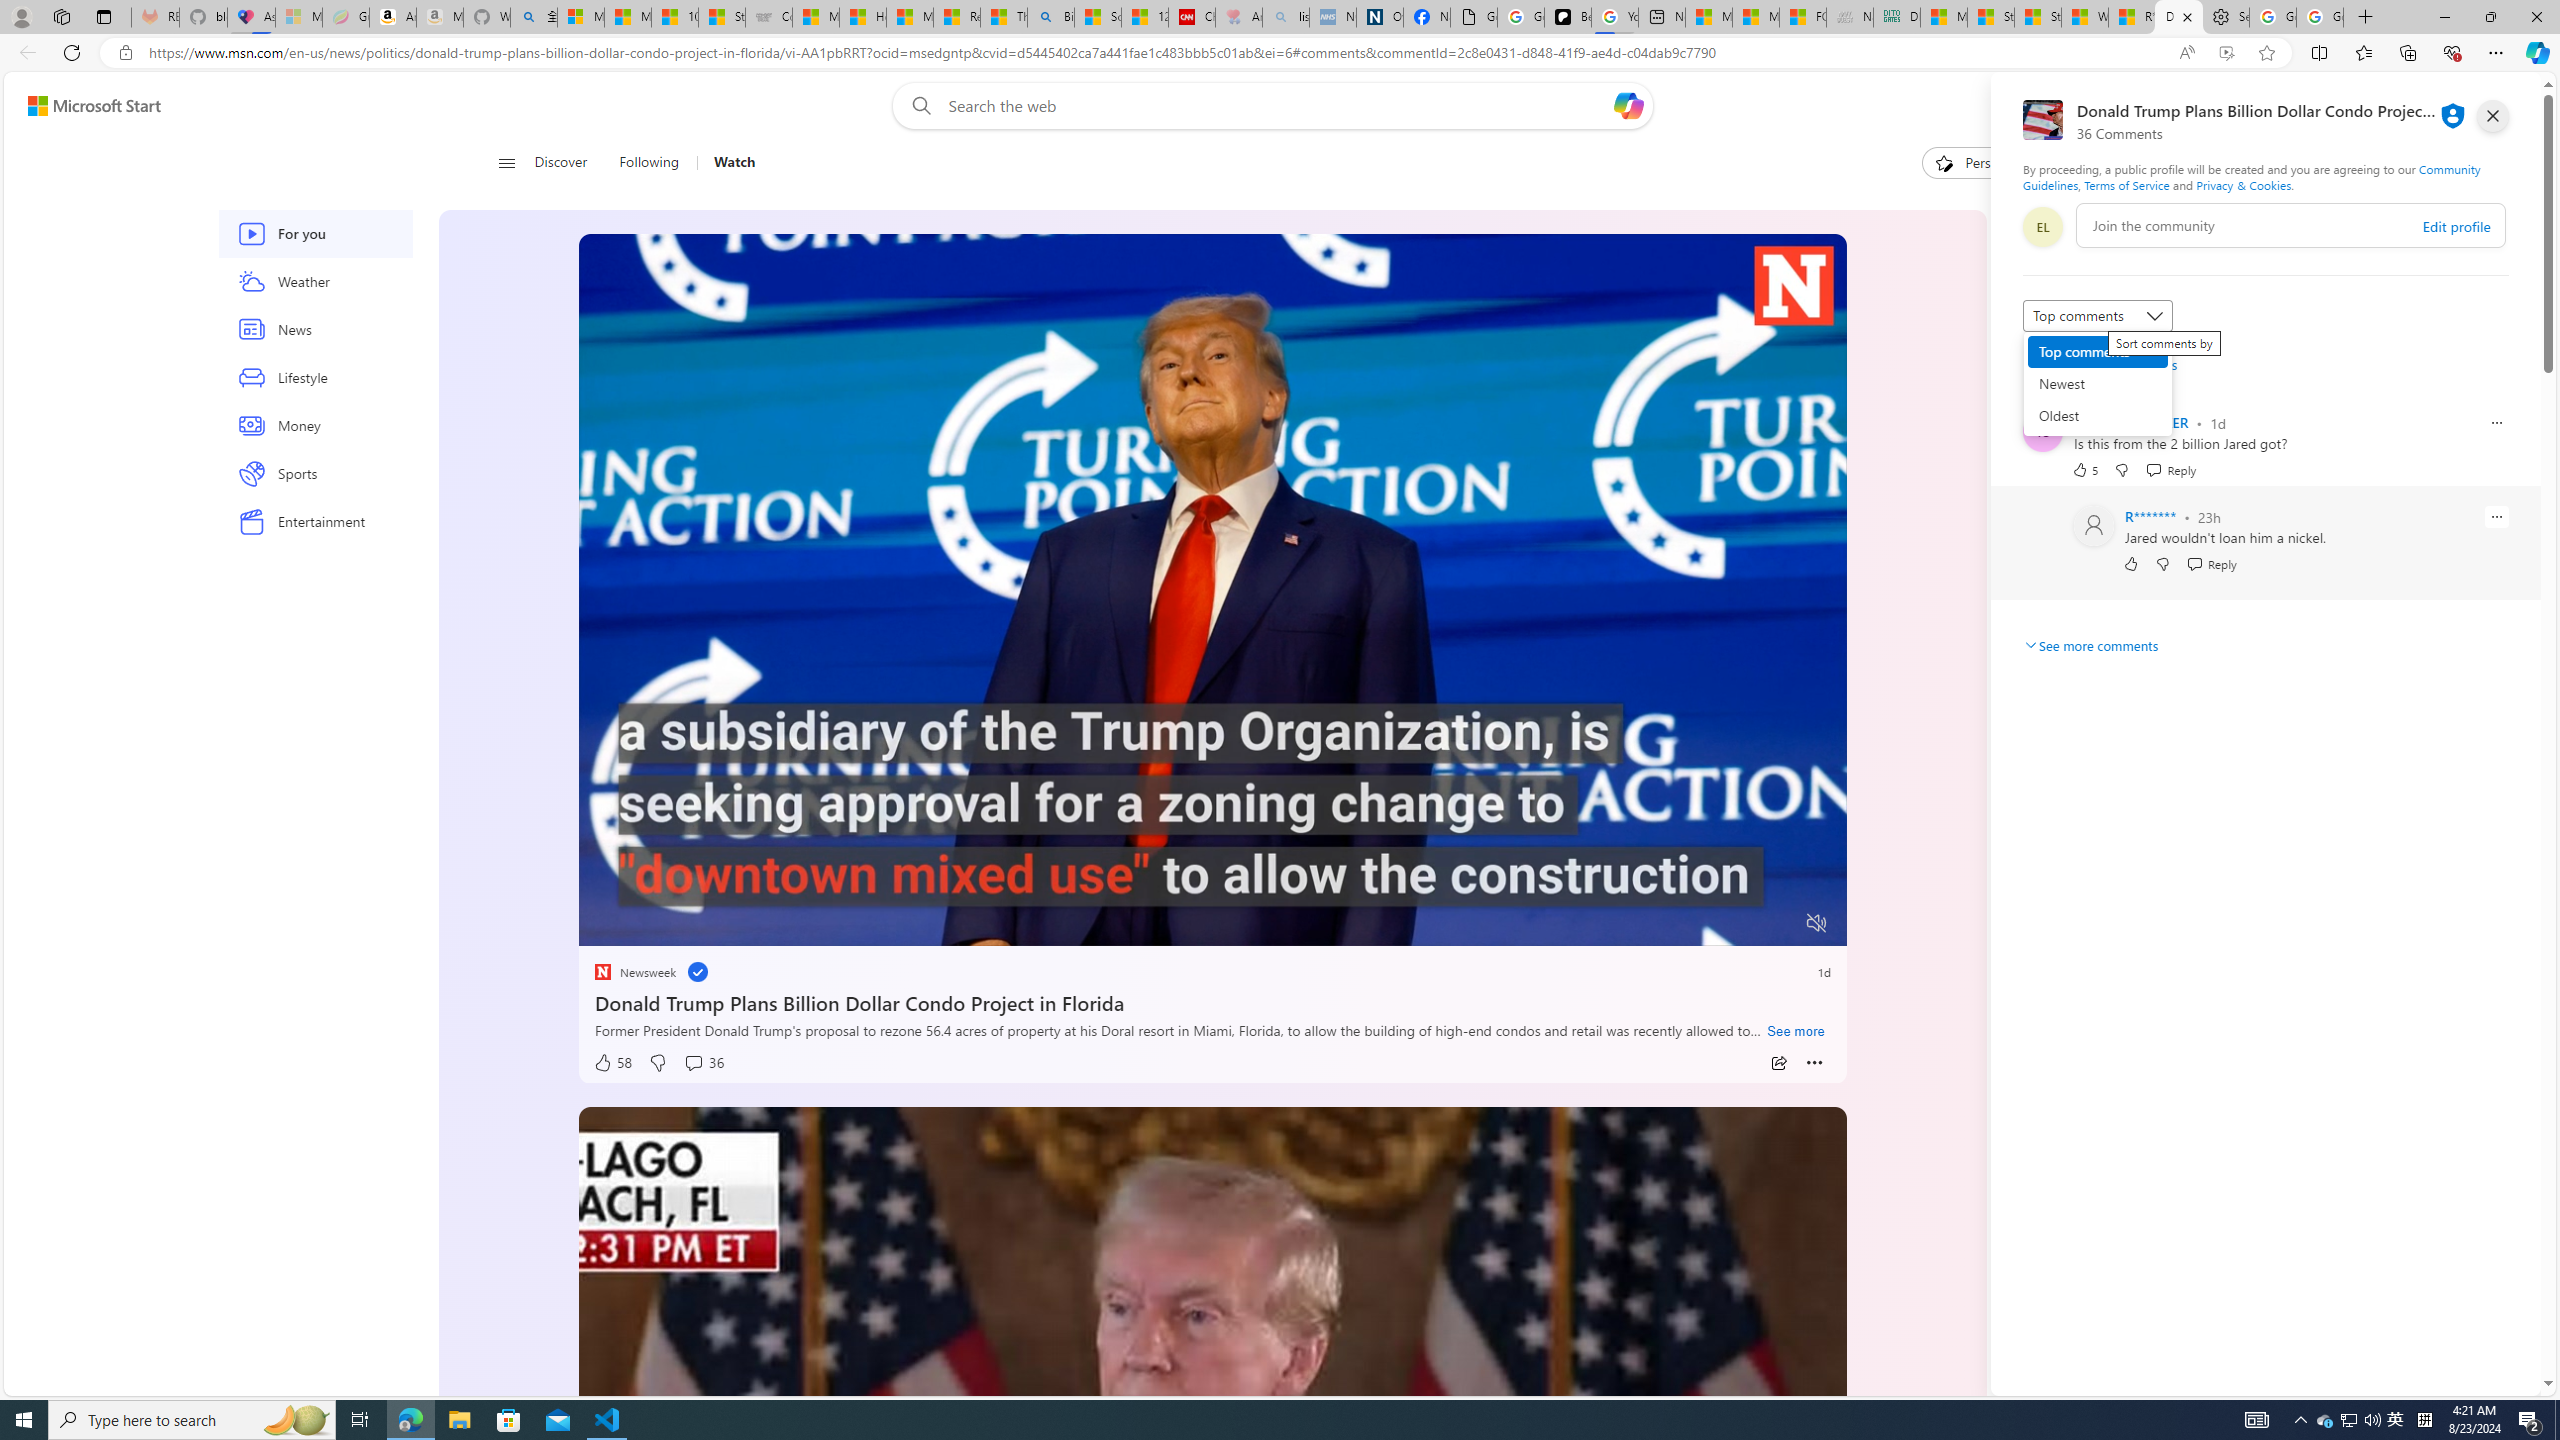 The height and width of the screenshot is (1440, 2560). What do you see at coordinates (2456, 226) in the screenshot?
I see `Edit profile` at bounding box center [2456, 226].